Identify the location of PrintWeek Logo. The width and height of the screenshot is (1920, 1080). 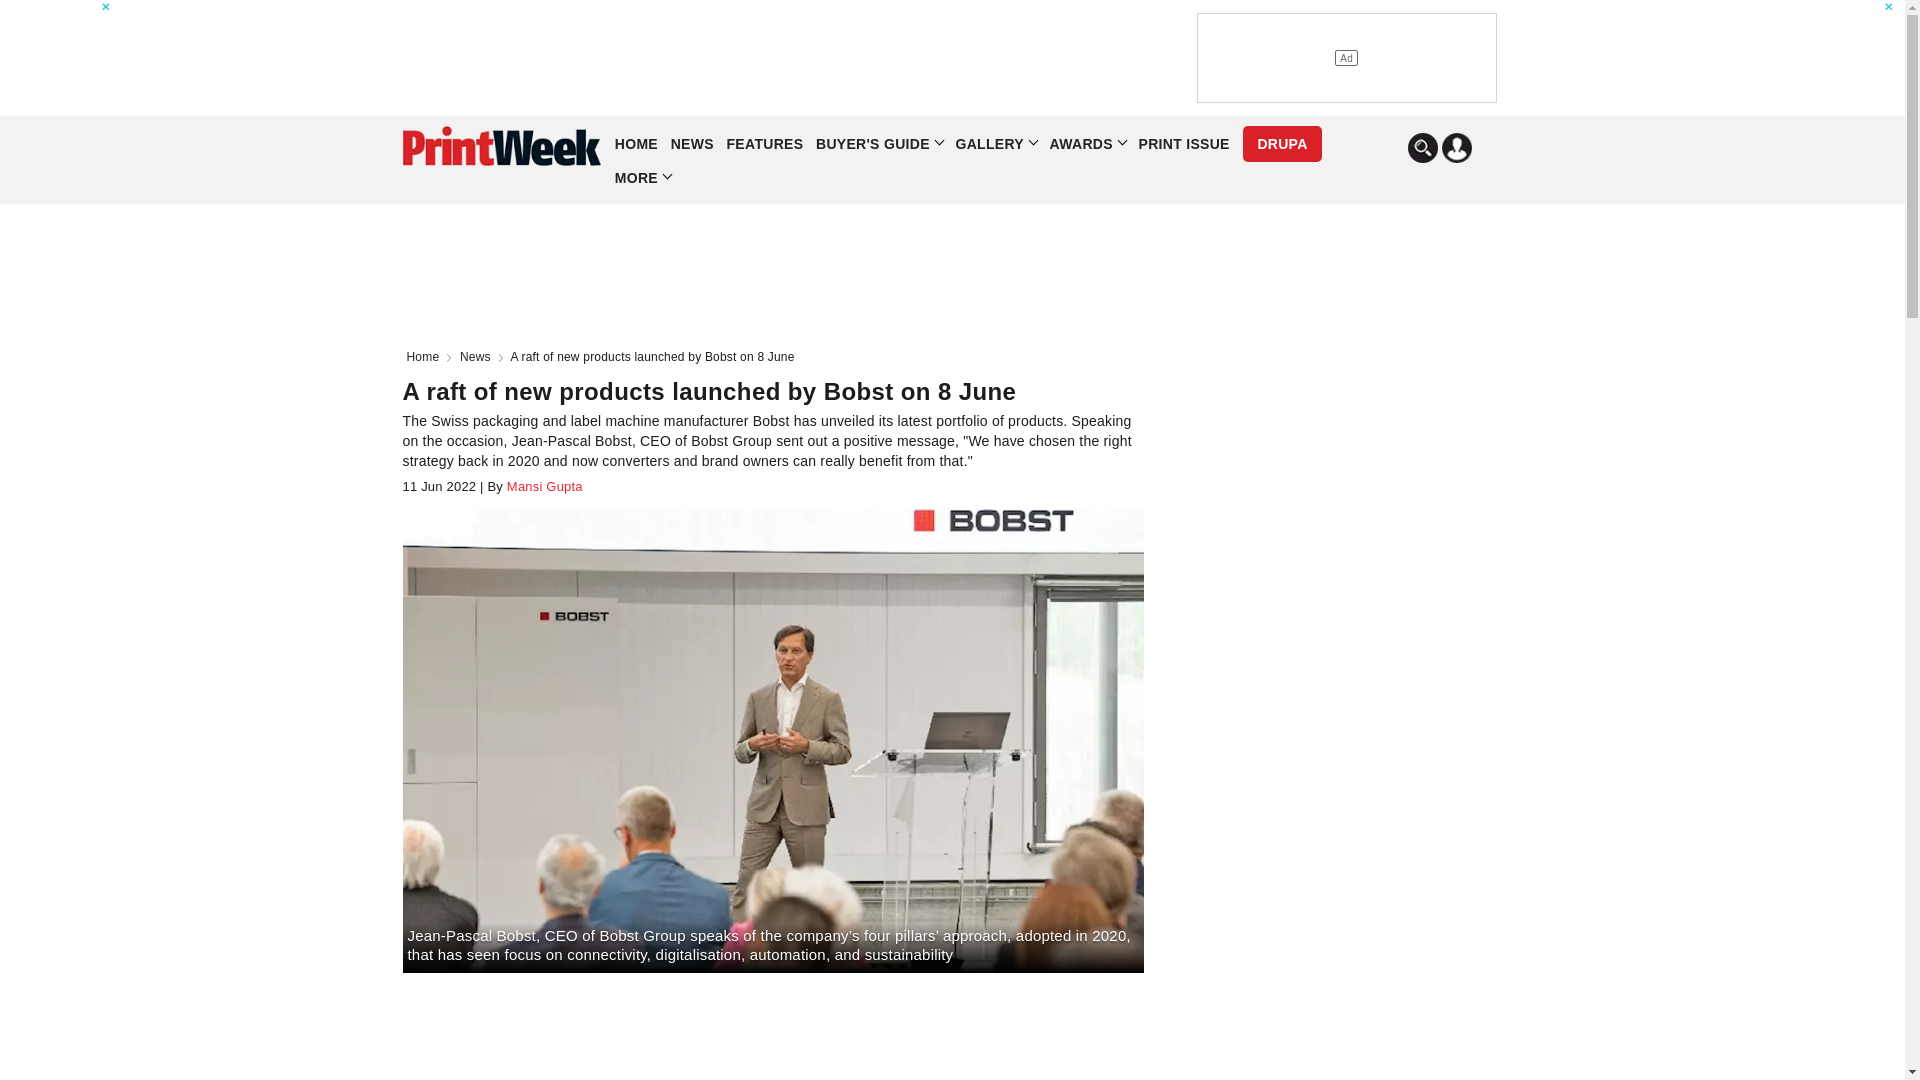
(500, 146).